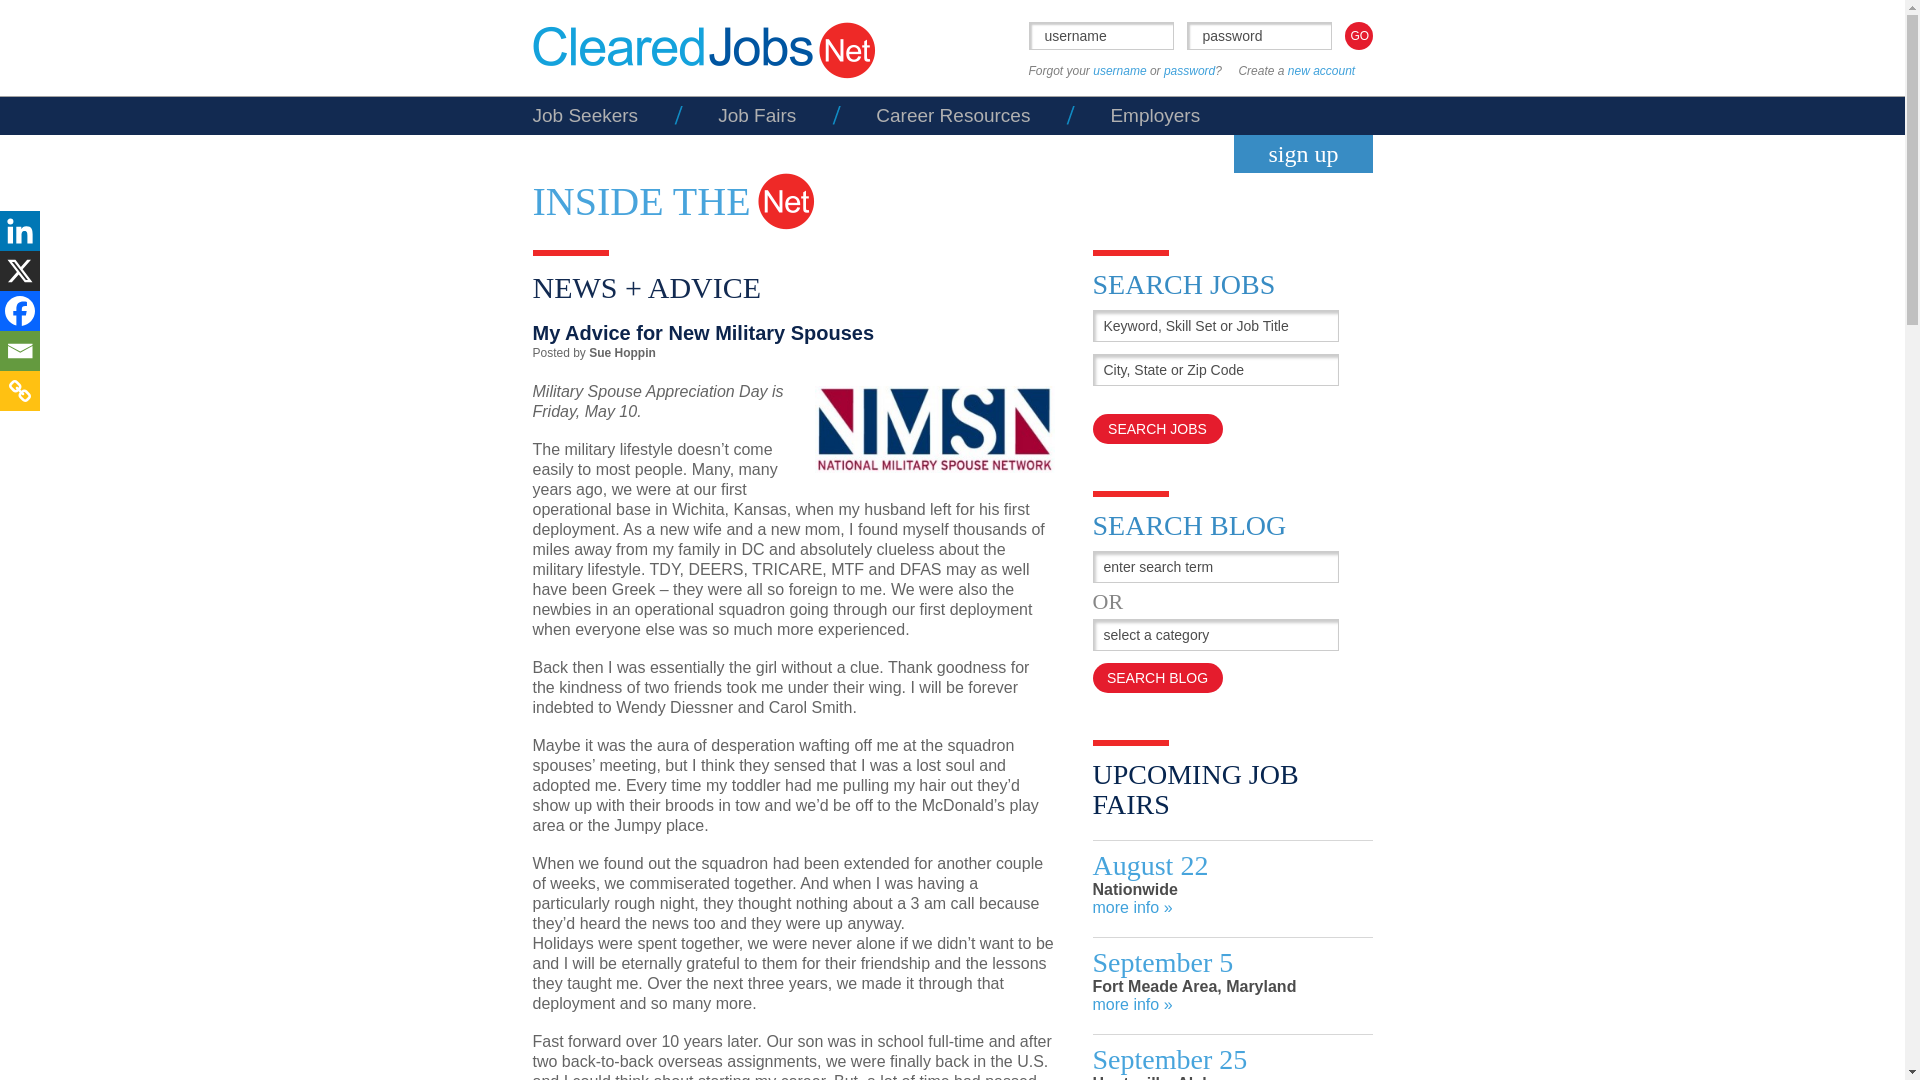  Describe the element at coordinates (1215, 326) in the screenshot. I see `Keyword, Skill Set or Job Title` at that location.